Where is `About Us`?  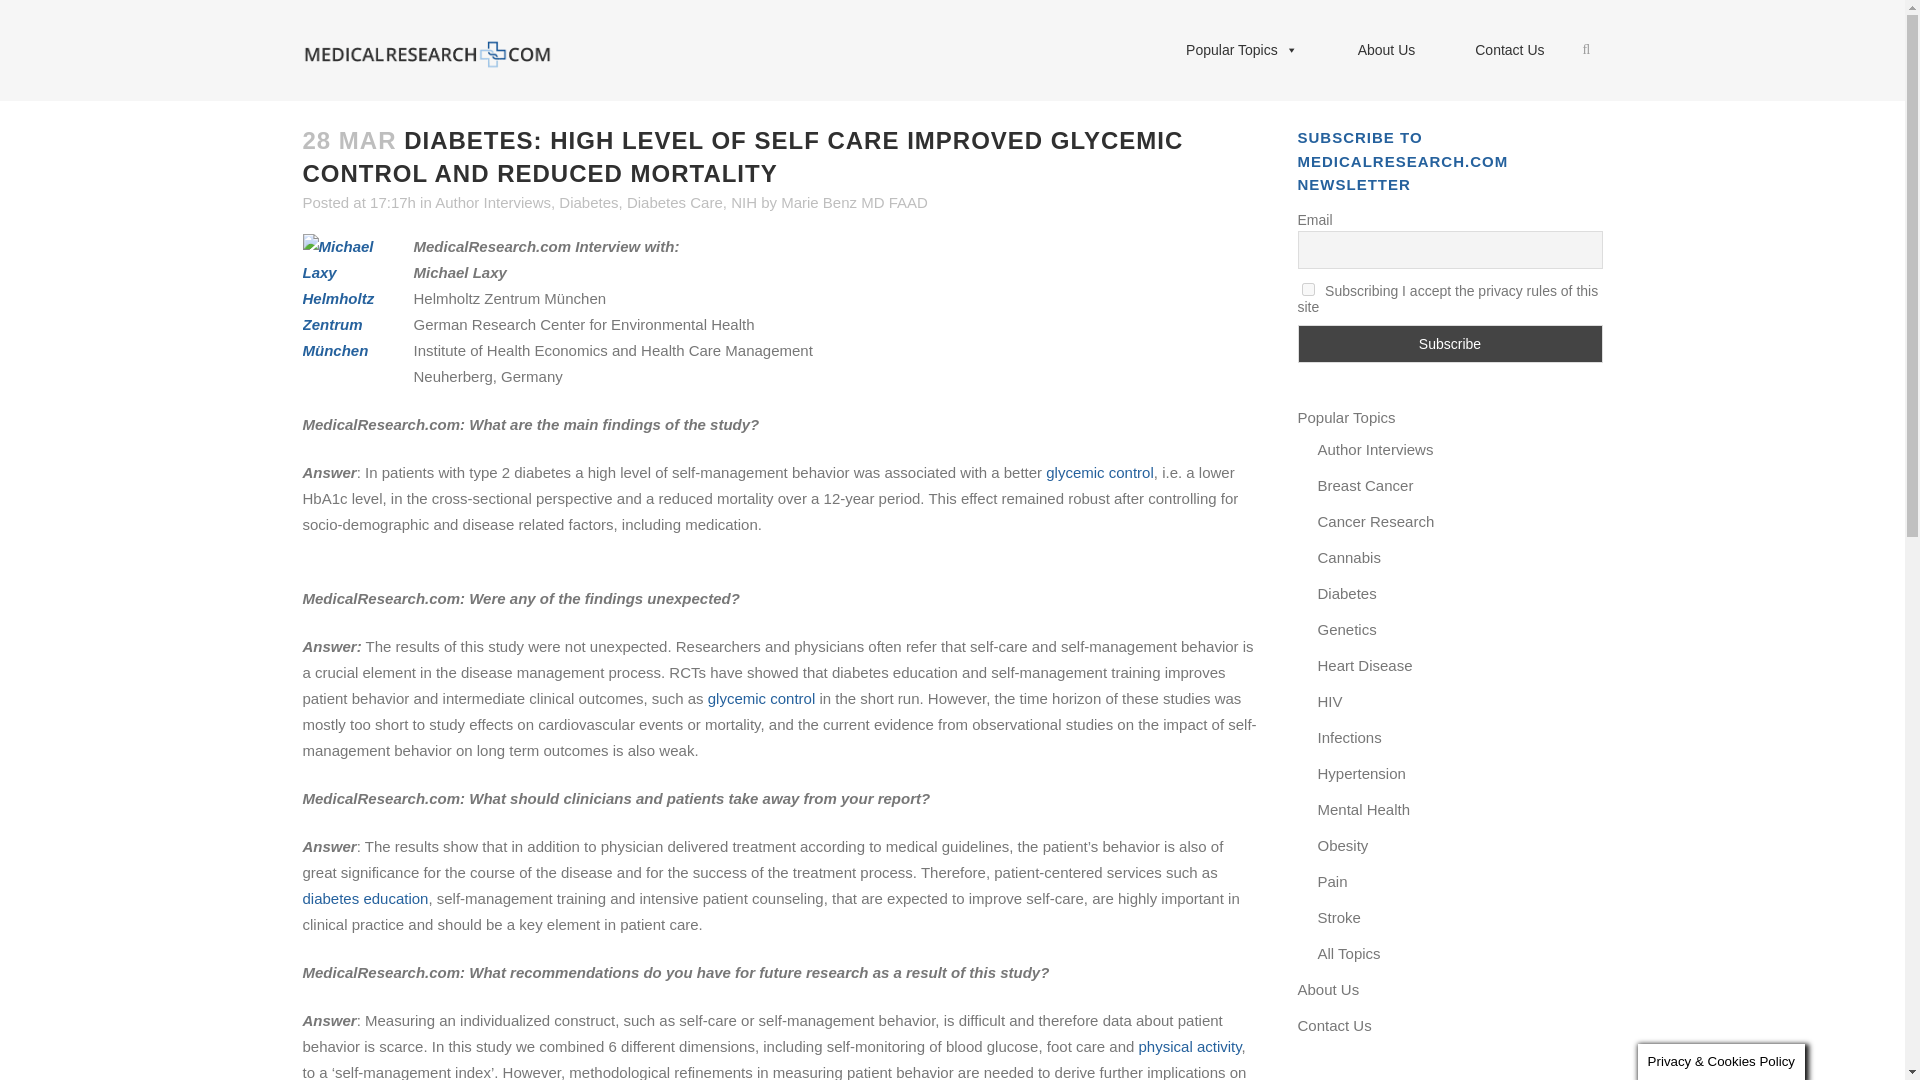 About Us is located at coordinates (1386, 50).